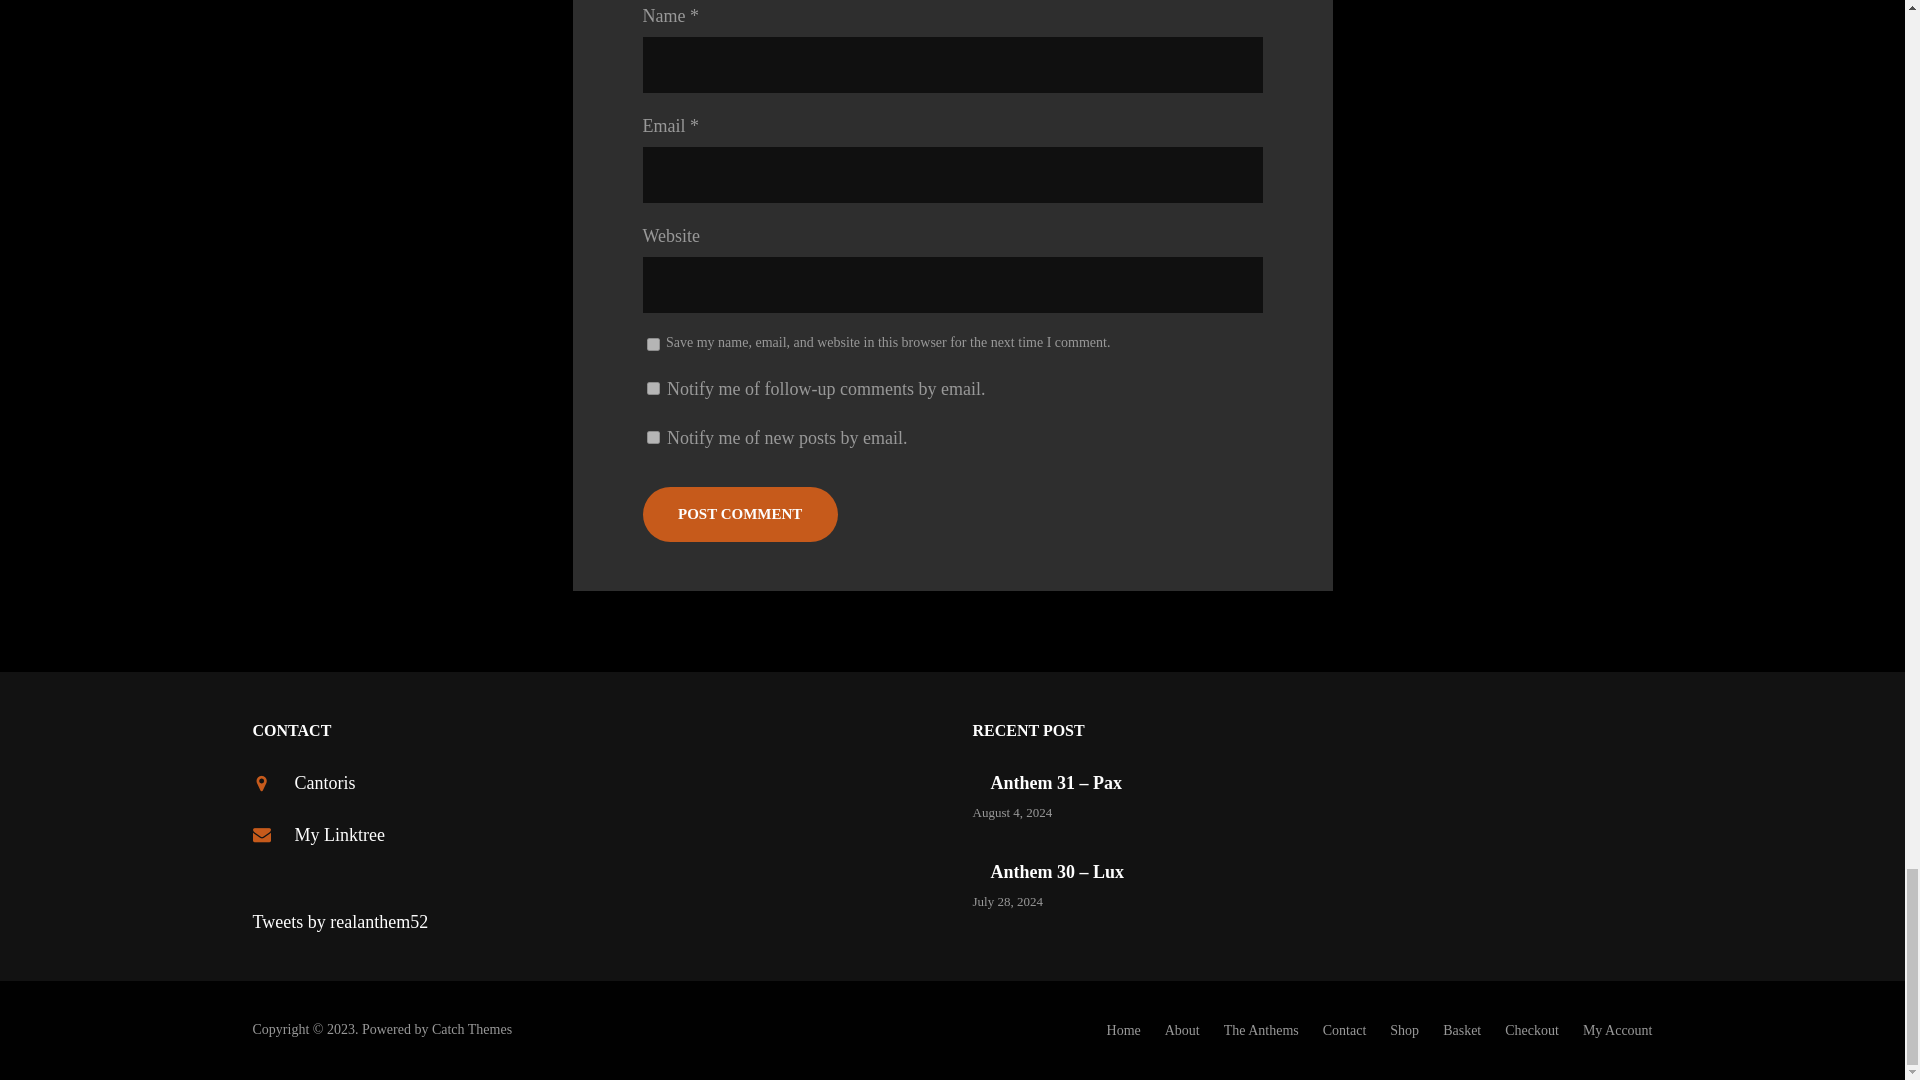 The height and width of the screenshot is (1080, 1920). I want to click on Catch Themes, so click(472, 1028).